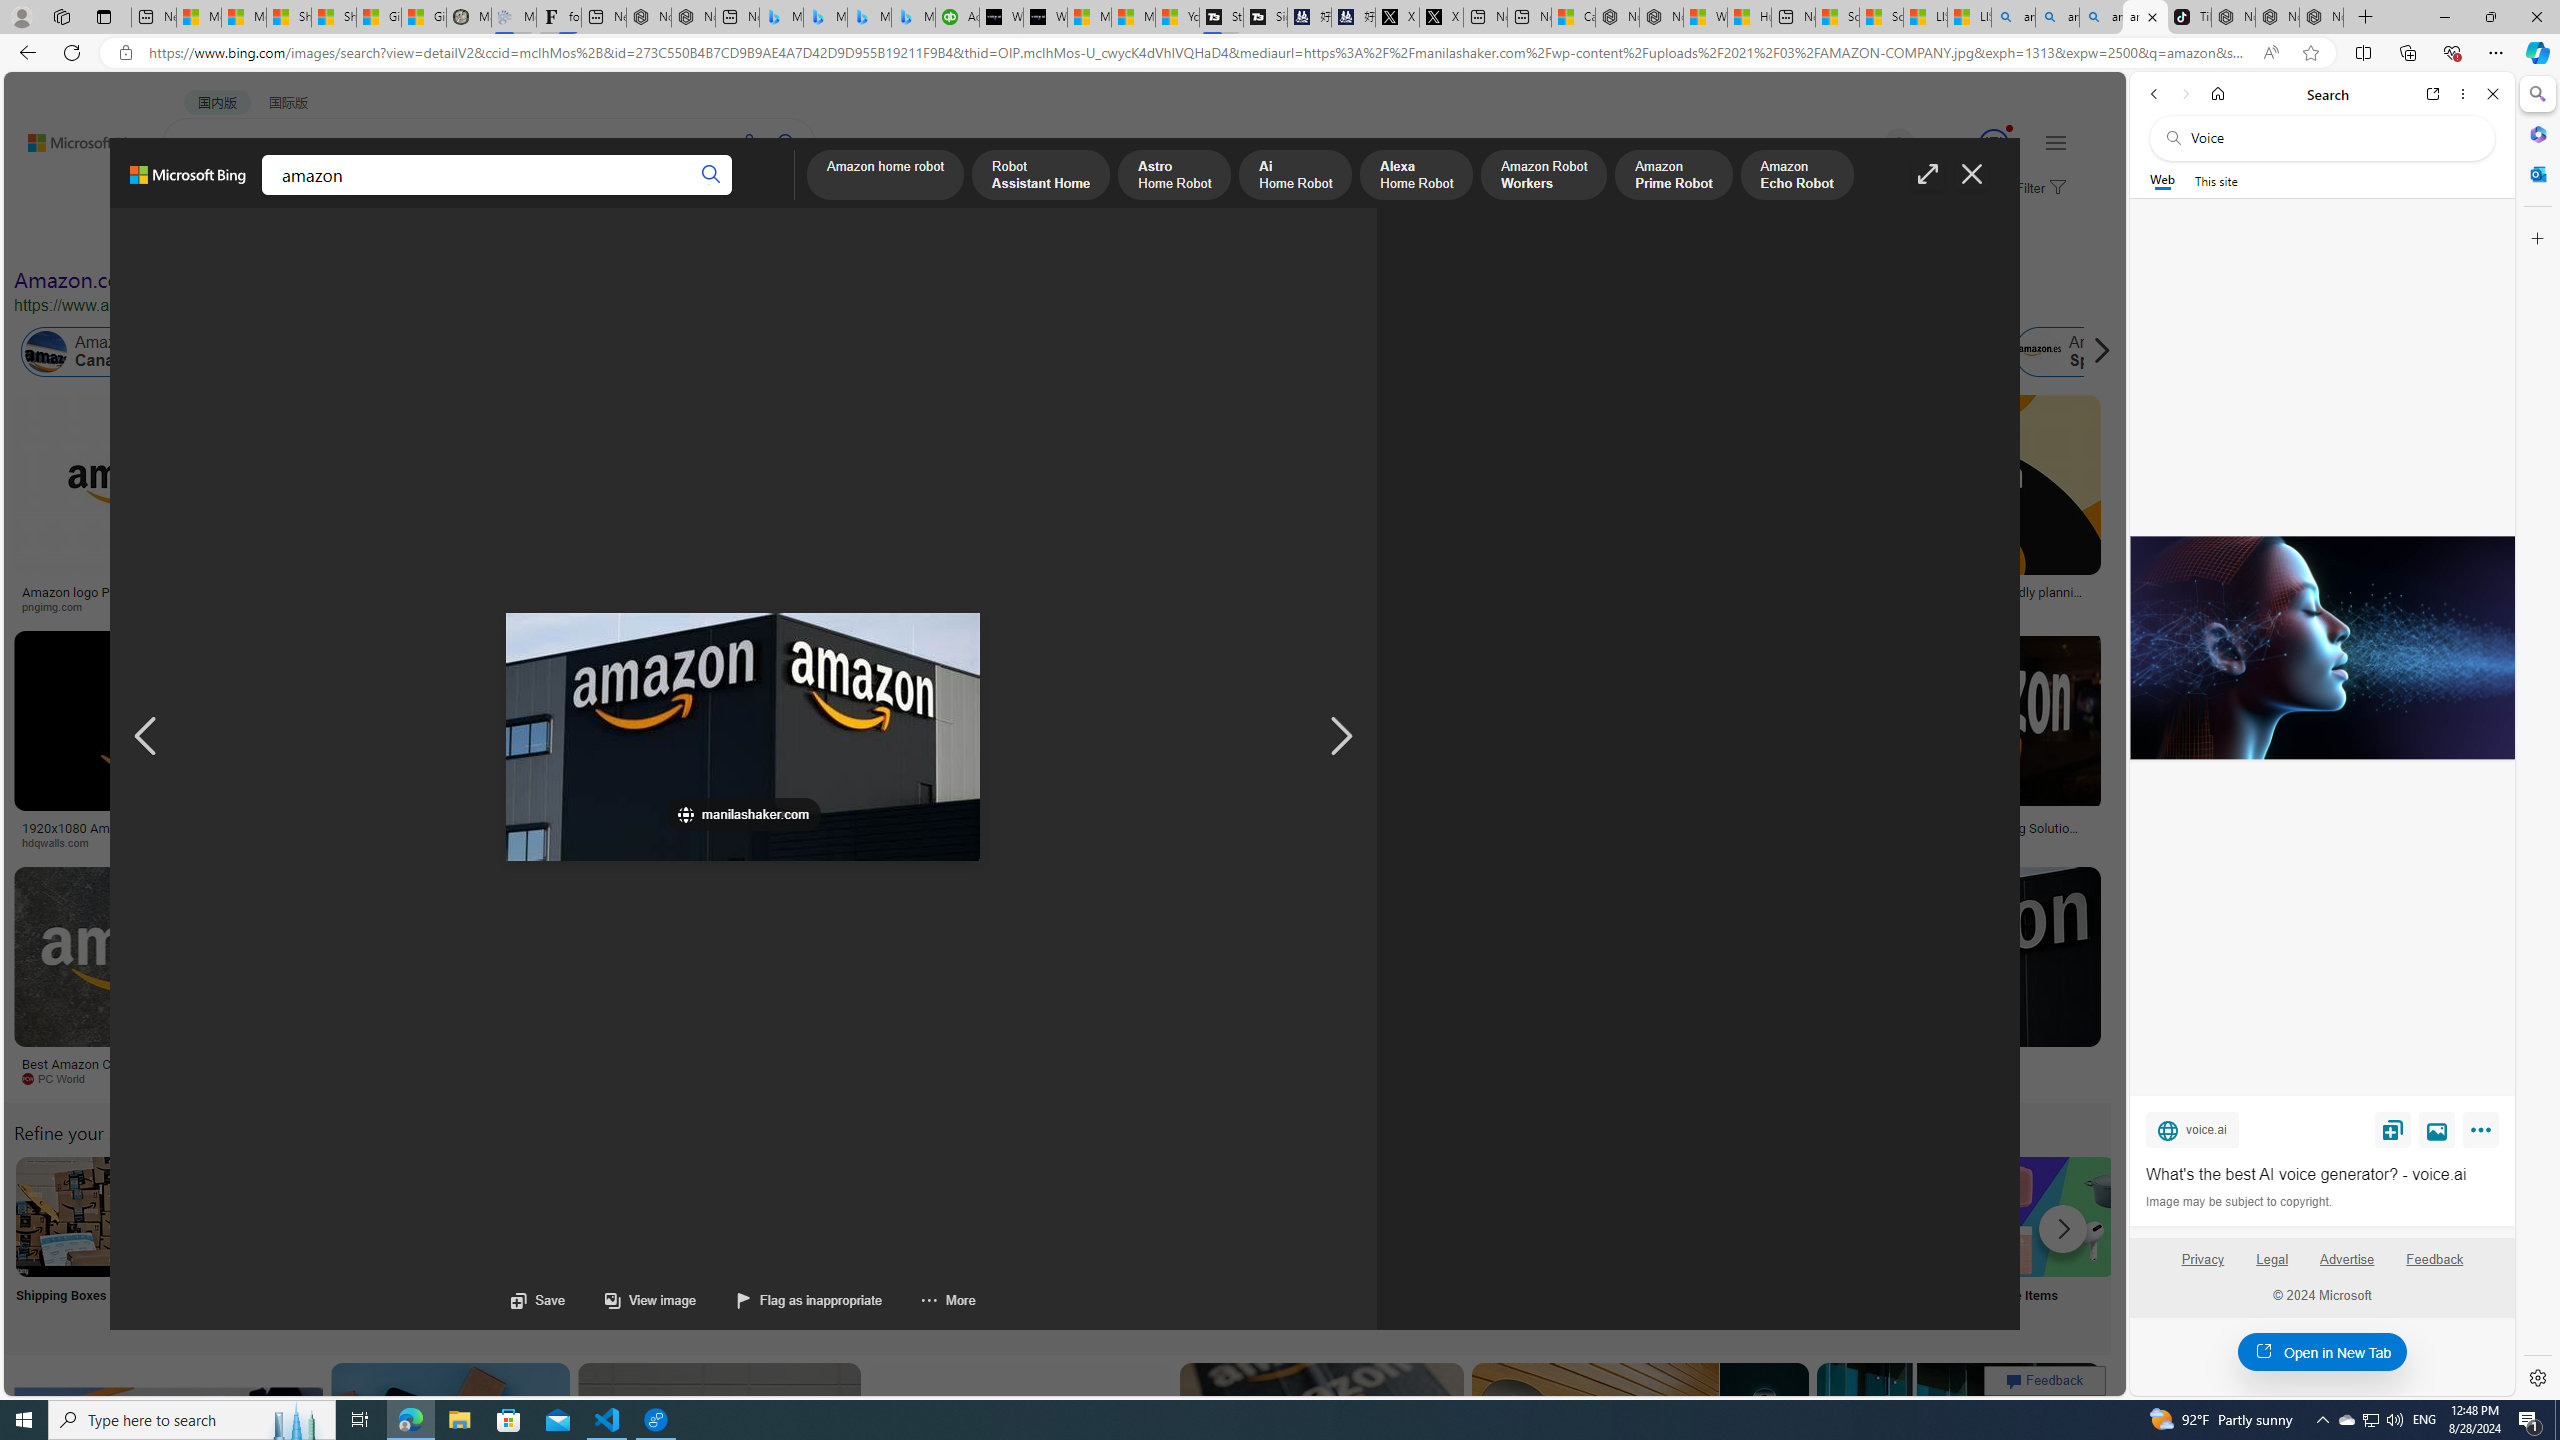  What do you see at coordinates (188, 183) in the screenshot?
I see `Microsoft Bing, Back to Bing search` at bounding box center [188, 183].